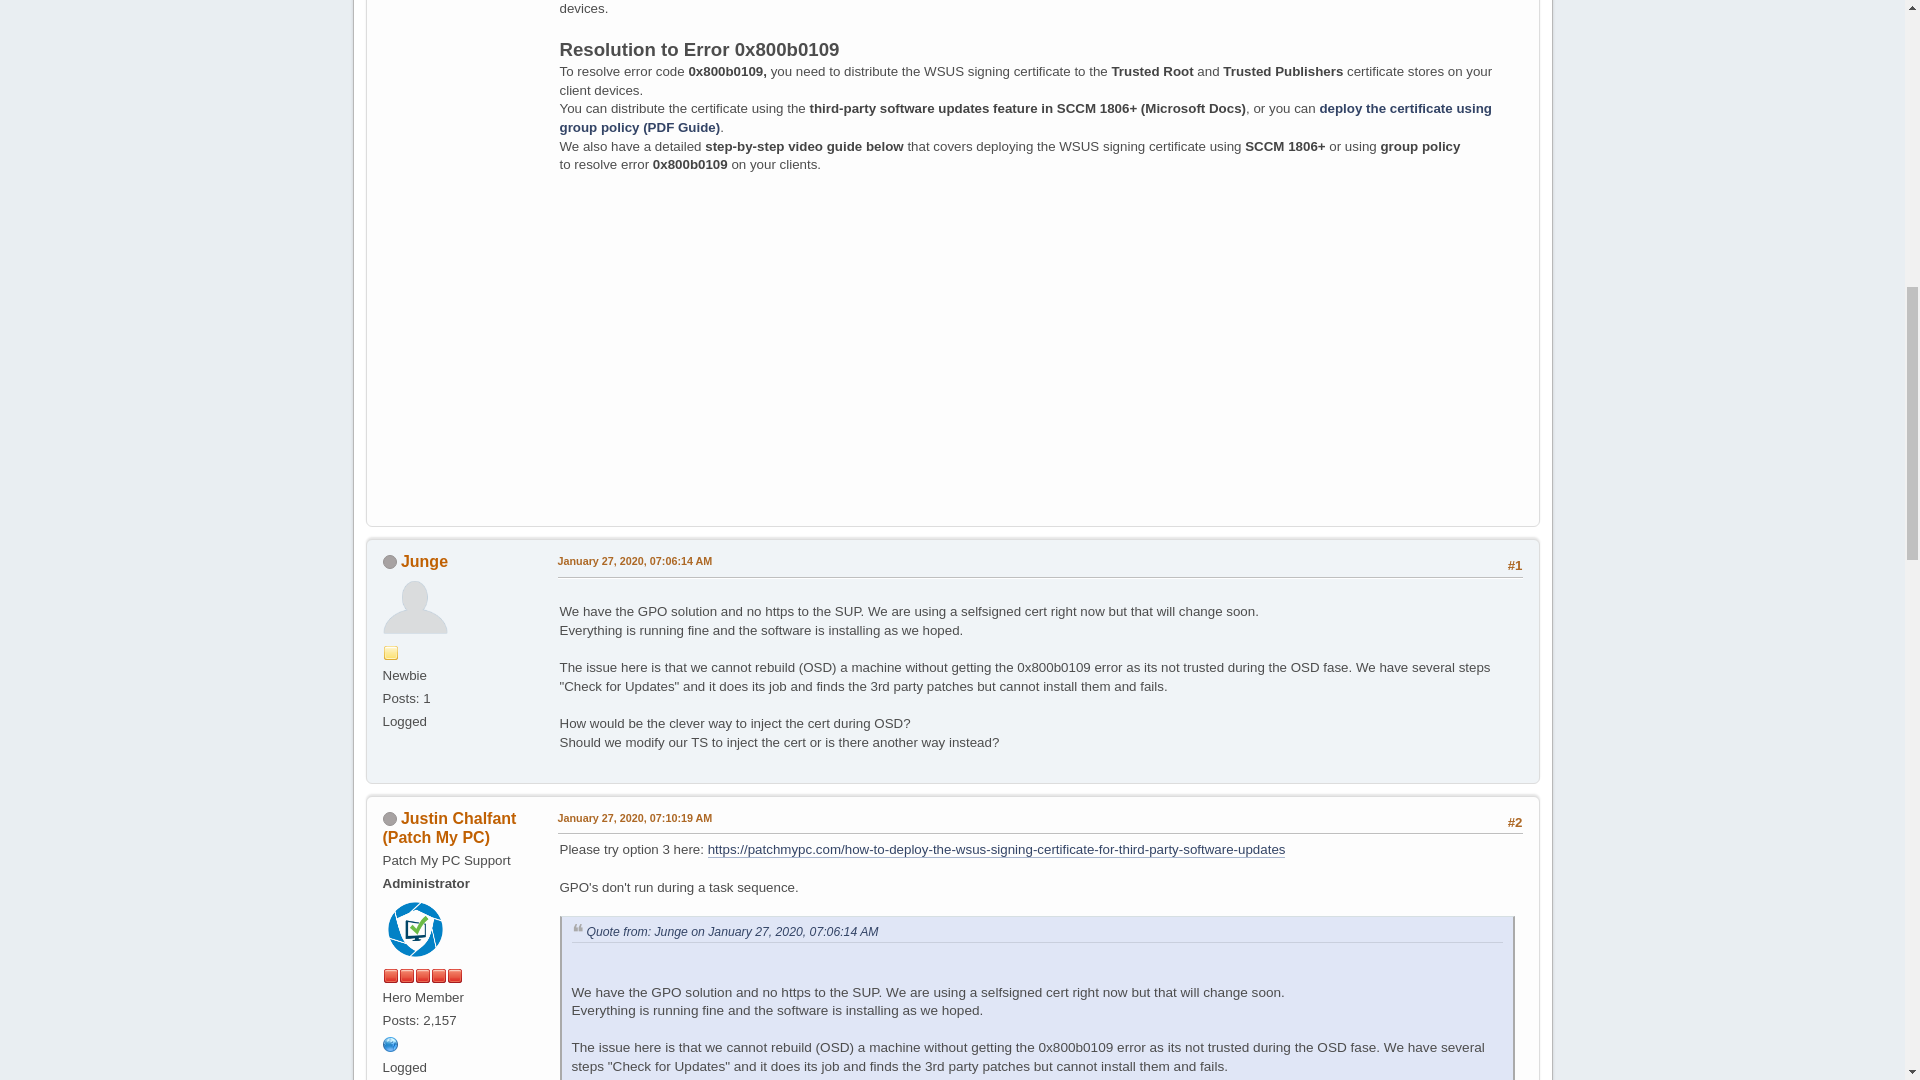 The image size is (1920, 1080). What do you see at coordinates (390, 1042) in the screenshot?
I see `Patch My PC Support` at bounding box center [390, 1042].